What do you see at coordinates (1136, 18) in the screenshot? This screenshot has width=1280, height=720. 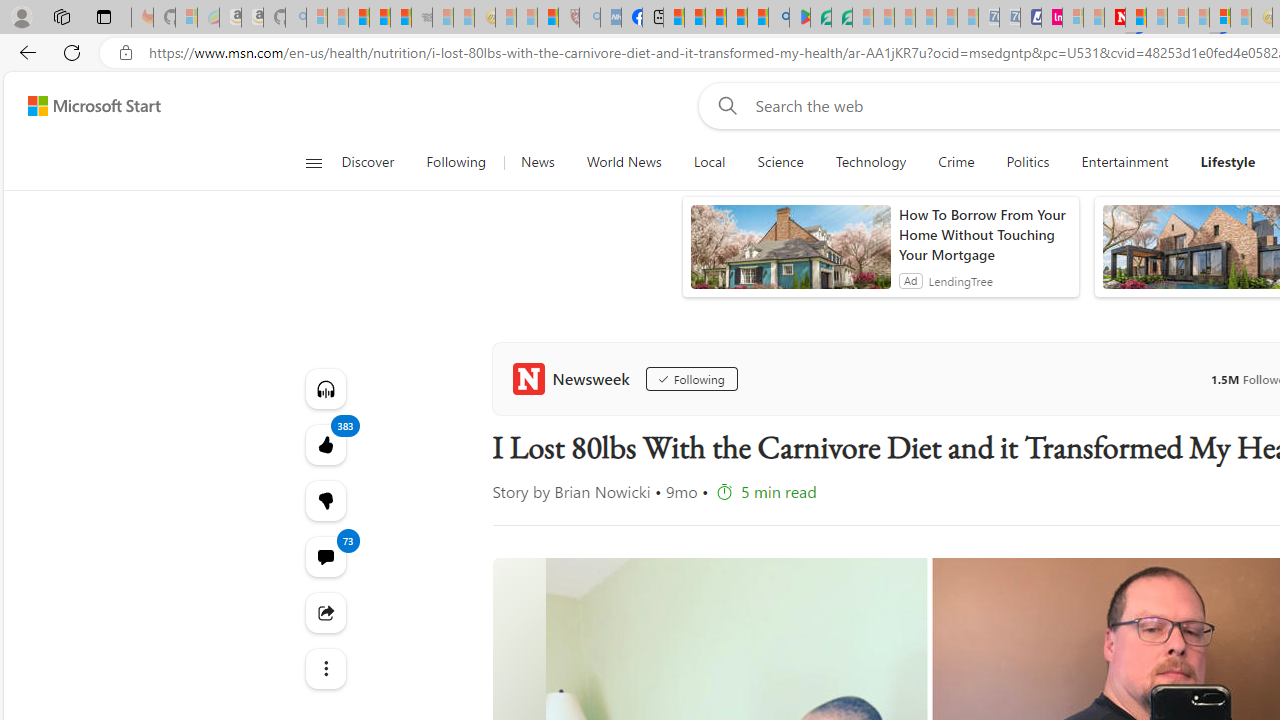 I see `Trusted Community Engagement and Contributions | Guidelines` at bounding box center [1136, 18].